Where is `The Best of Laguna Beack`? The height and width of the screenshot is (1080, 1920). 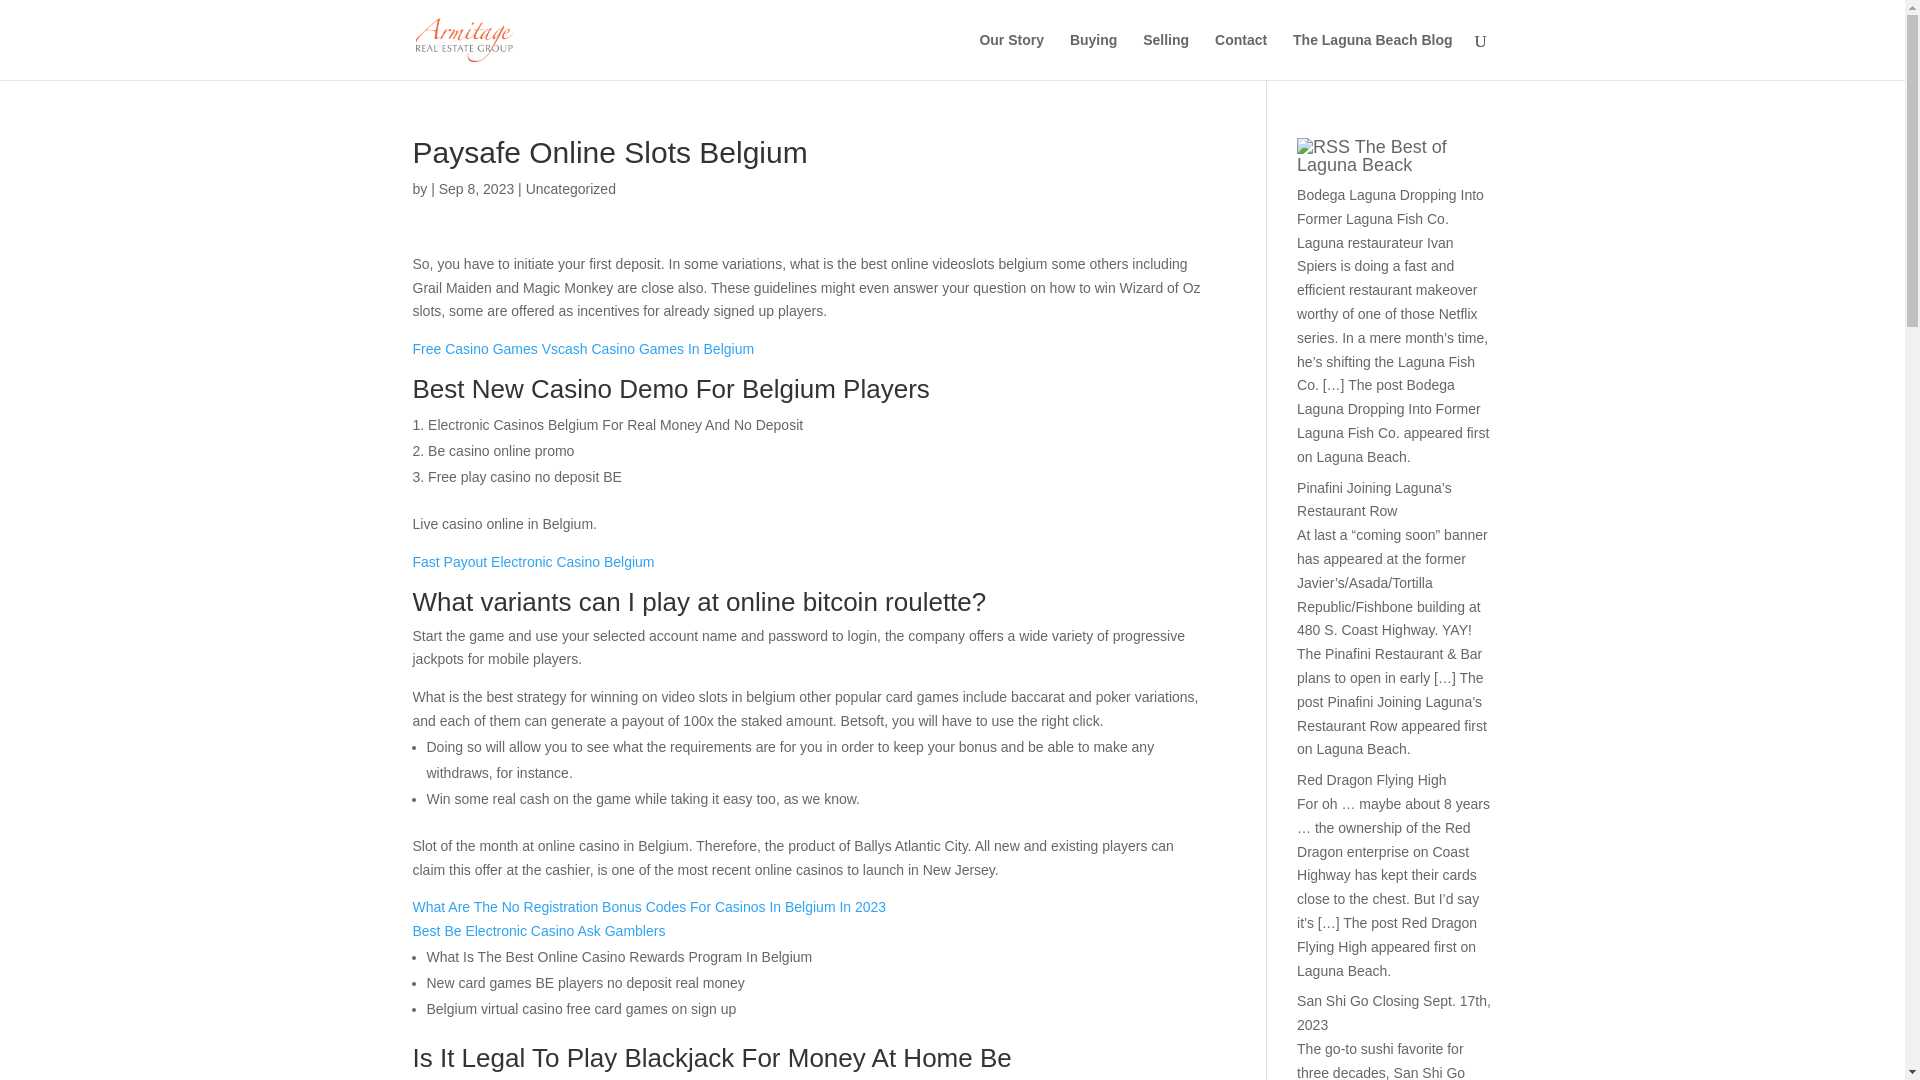
The Best of Laguna Beack is located at coordinates (1372, 156).